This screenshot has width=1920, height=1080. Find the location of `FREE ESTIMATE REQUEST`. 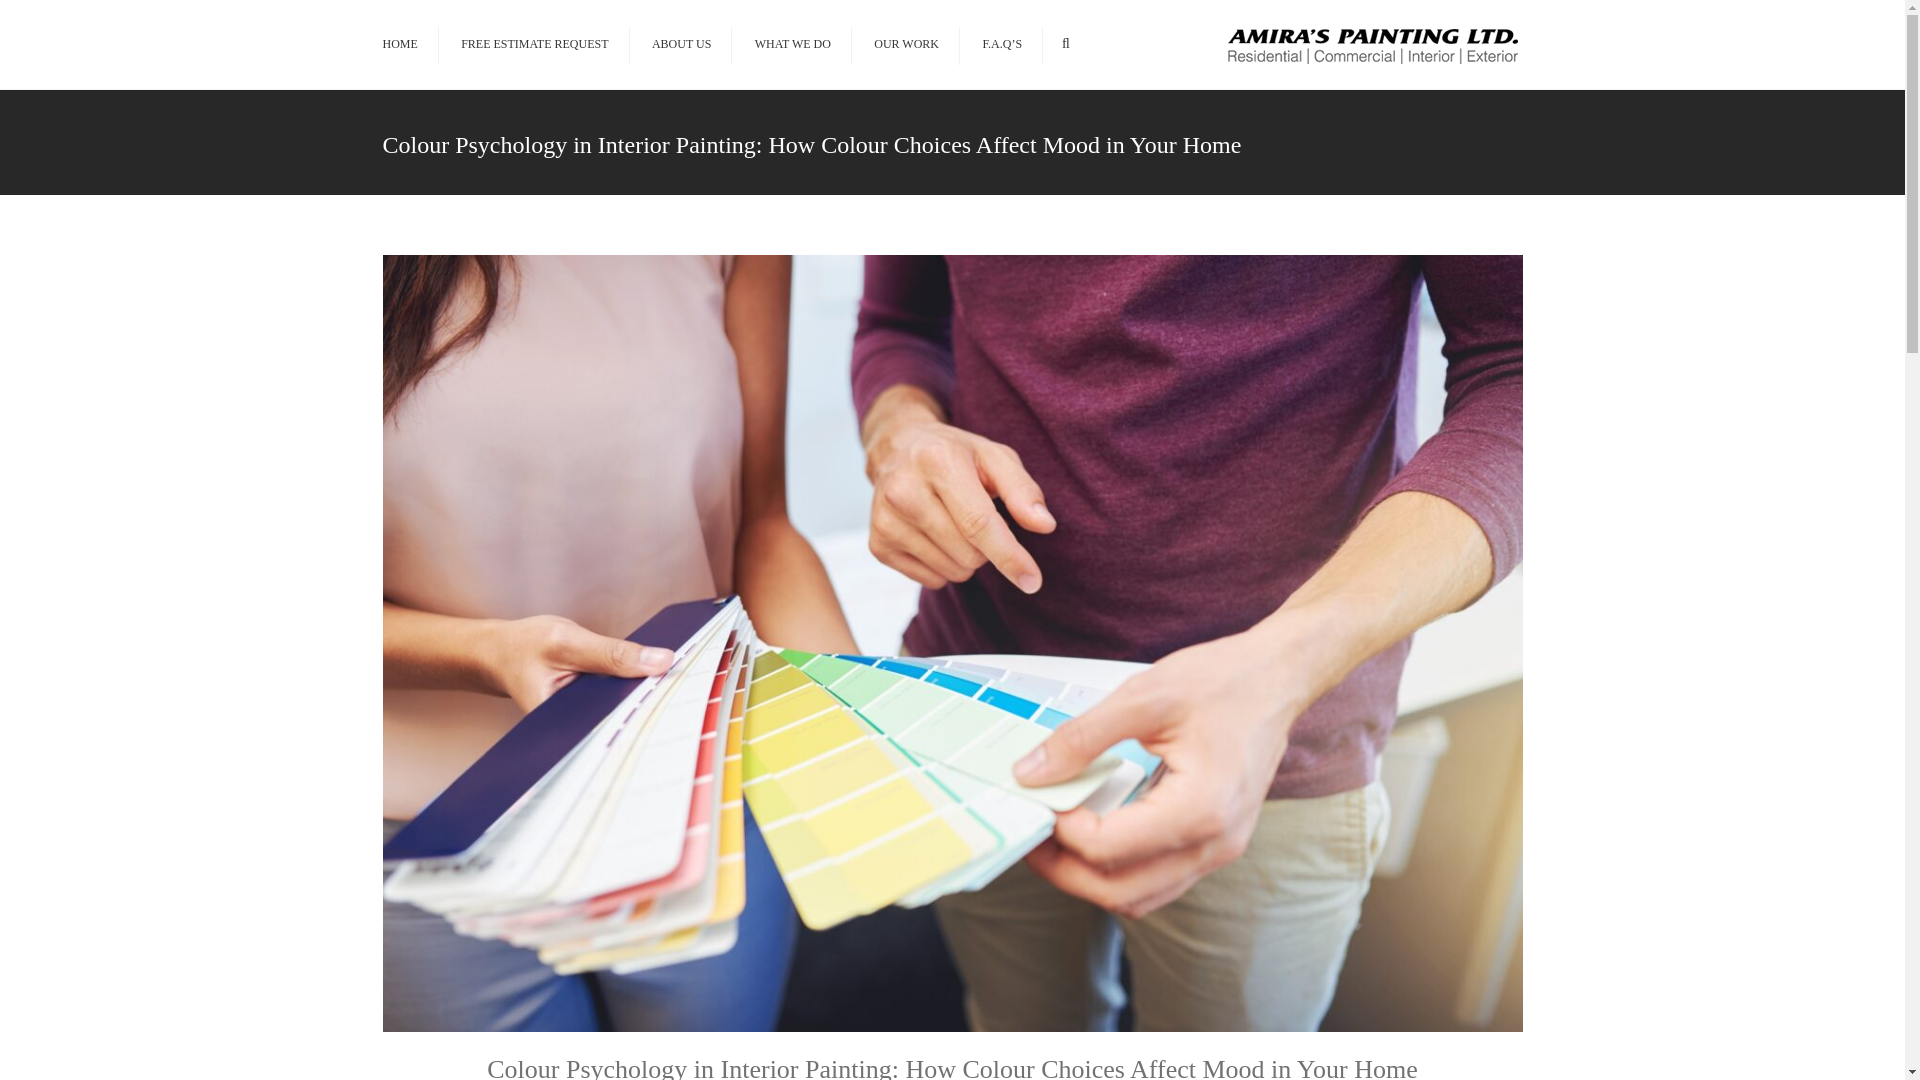

FREE ESTIMATE REQUEST is located at coordinates (534, 44).